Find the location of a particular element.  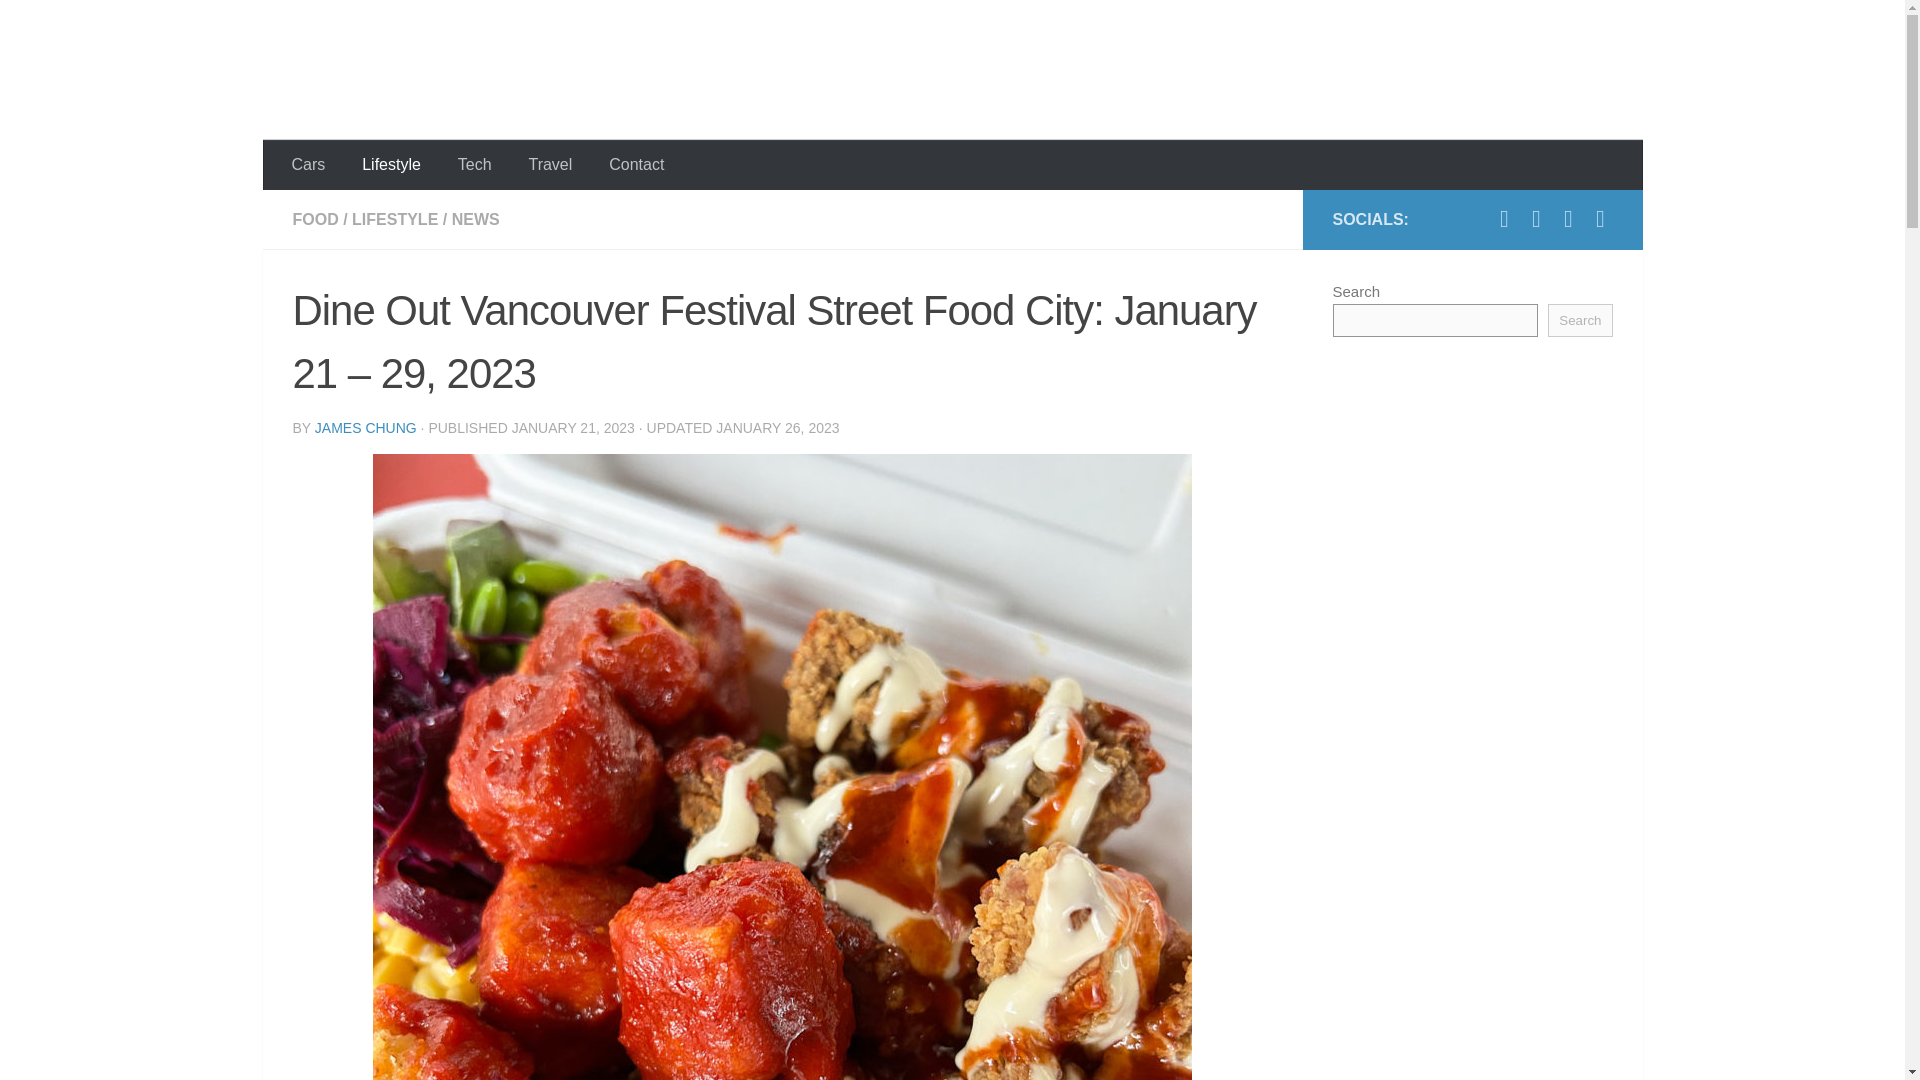

Skip to content is located at coordinates (84, 27).